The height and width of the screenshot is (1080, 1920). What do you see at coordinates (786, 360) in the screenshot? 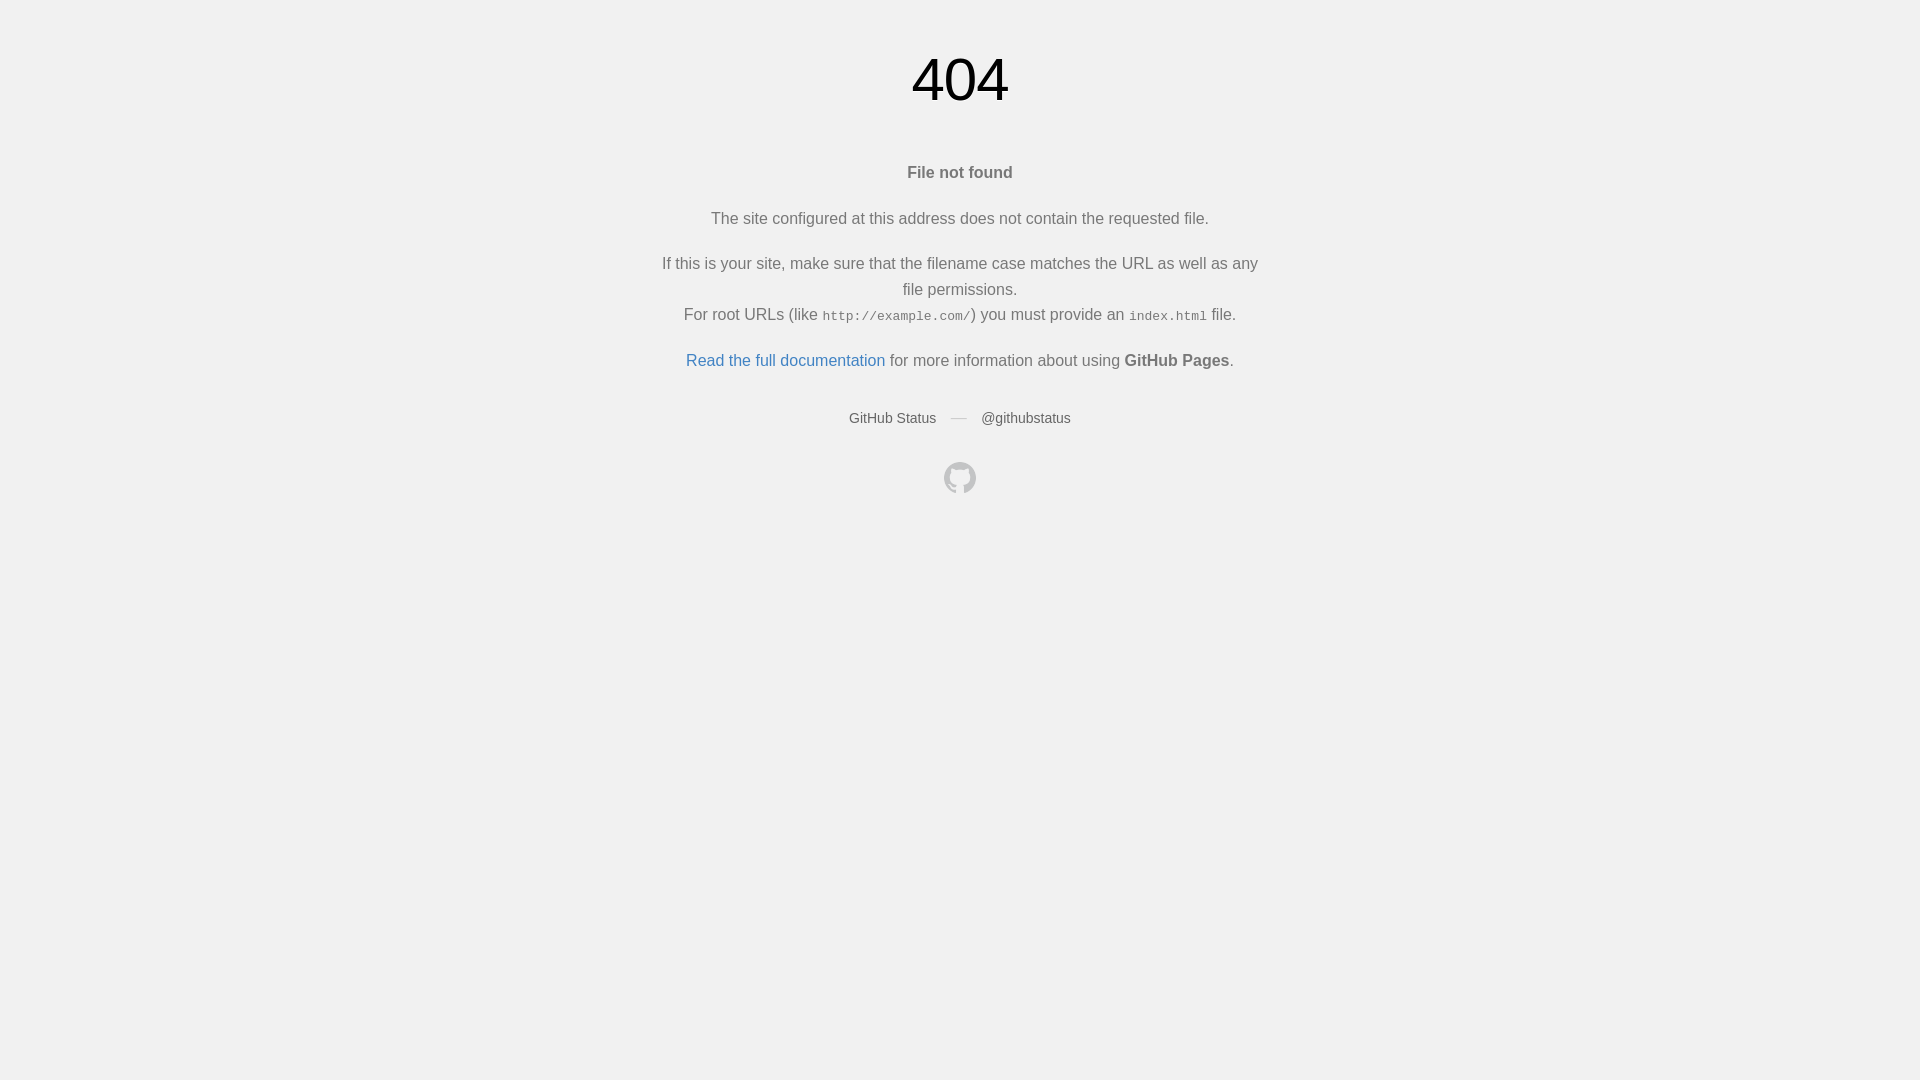
I see `Read the full documentation` at bounding box center [786, 360].